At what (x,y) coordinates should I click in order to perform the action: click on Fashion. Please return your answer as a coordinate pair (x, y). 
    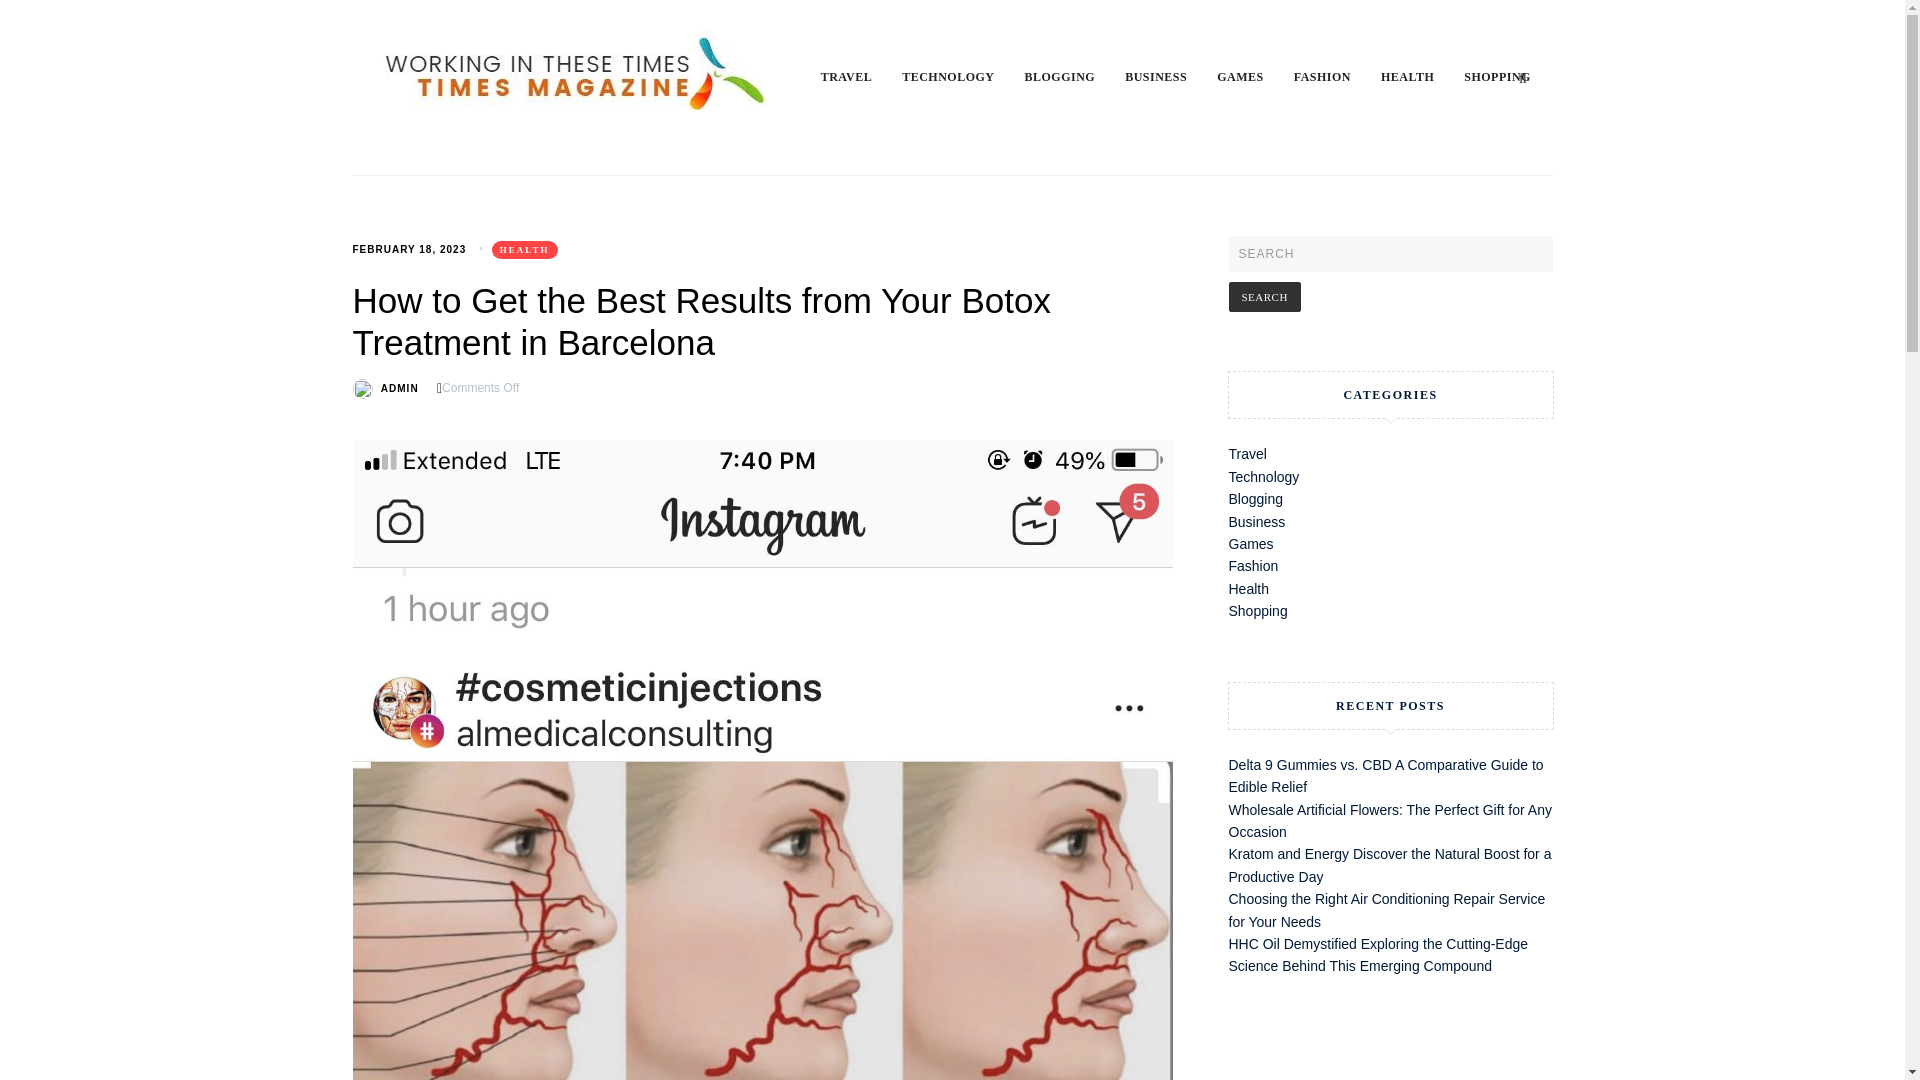
    Looking at the image, I should click on (1253, 566).